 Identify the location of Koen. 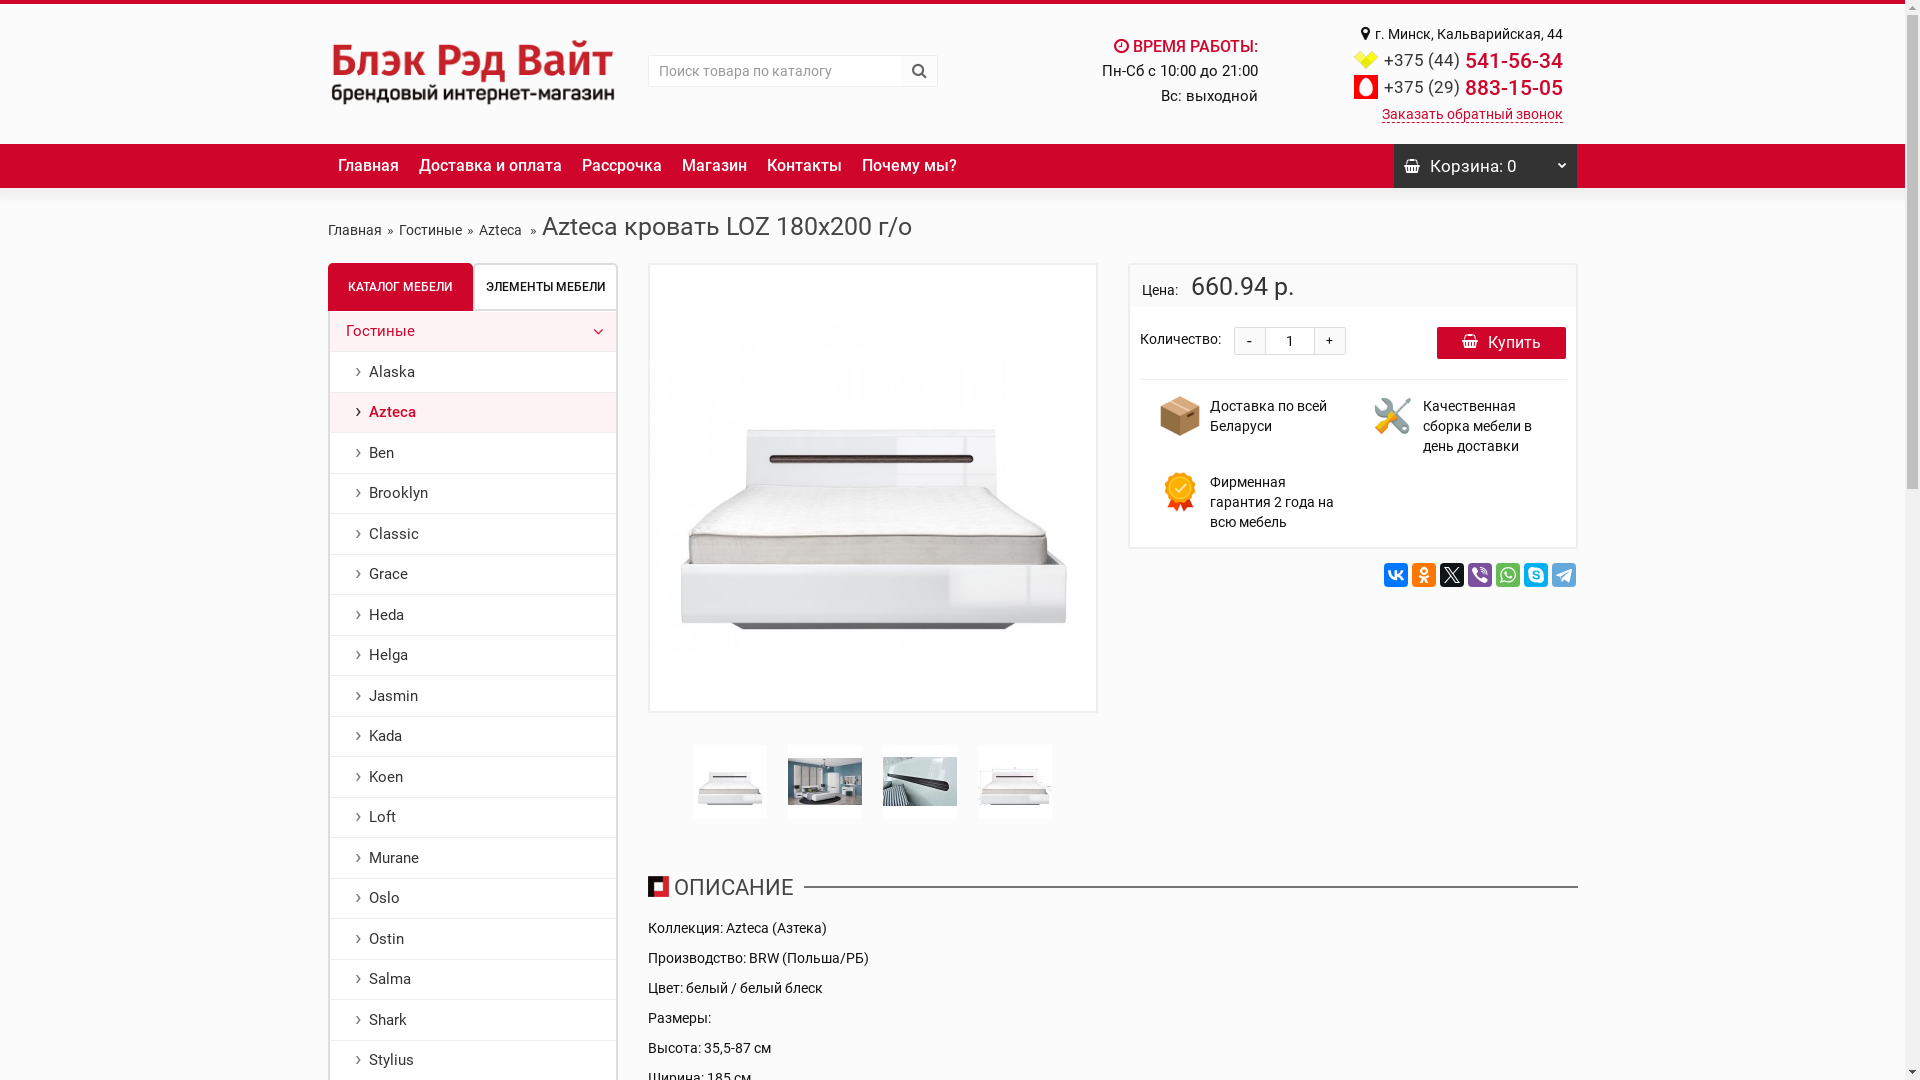
(473, 777).